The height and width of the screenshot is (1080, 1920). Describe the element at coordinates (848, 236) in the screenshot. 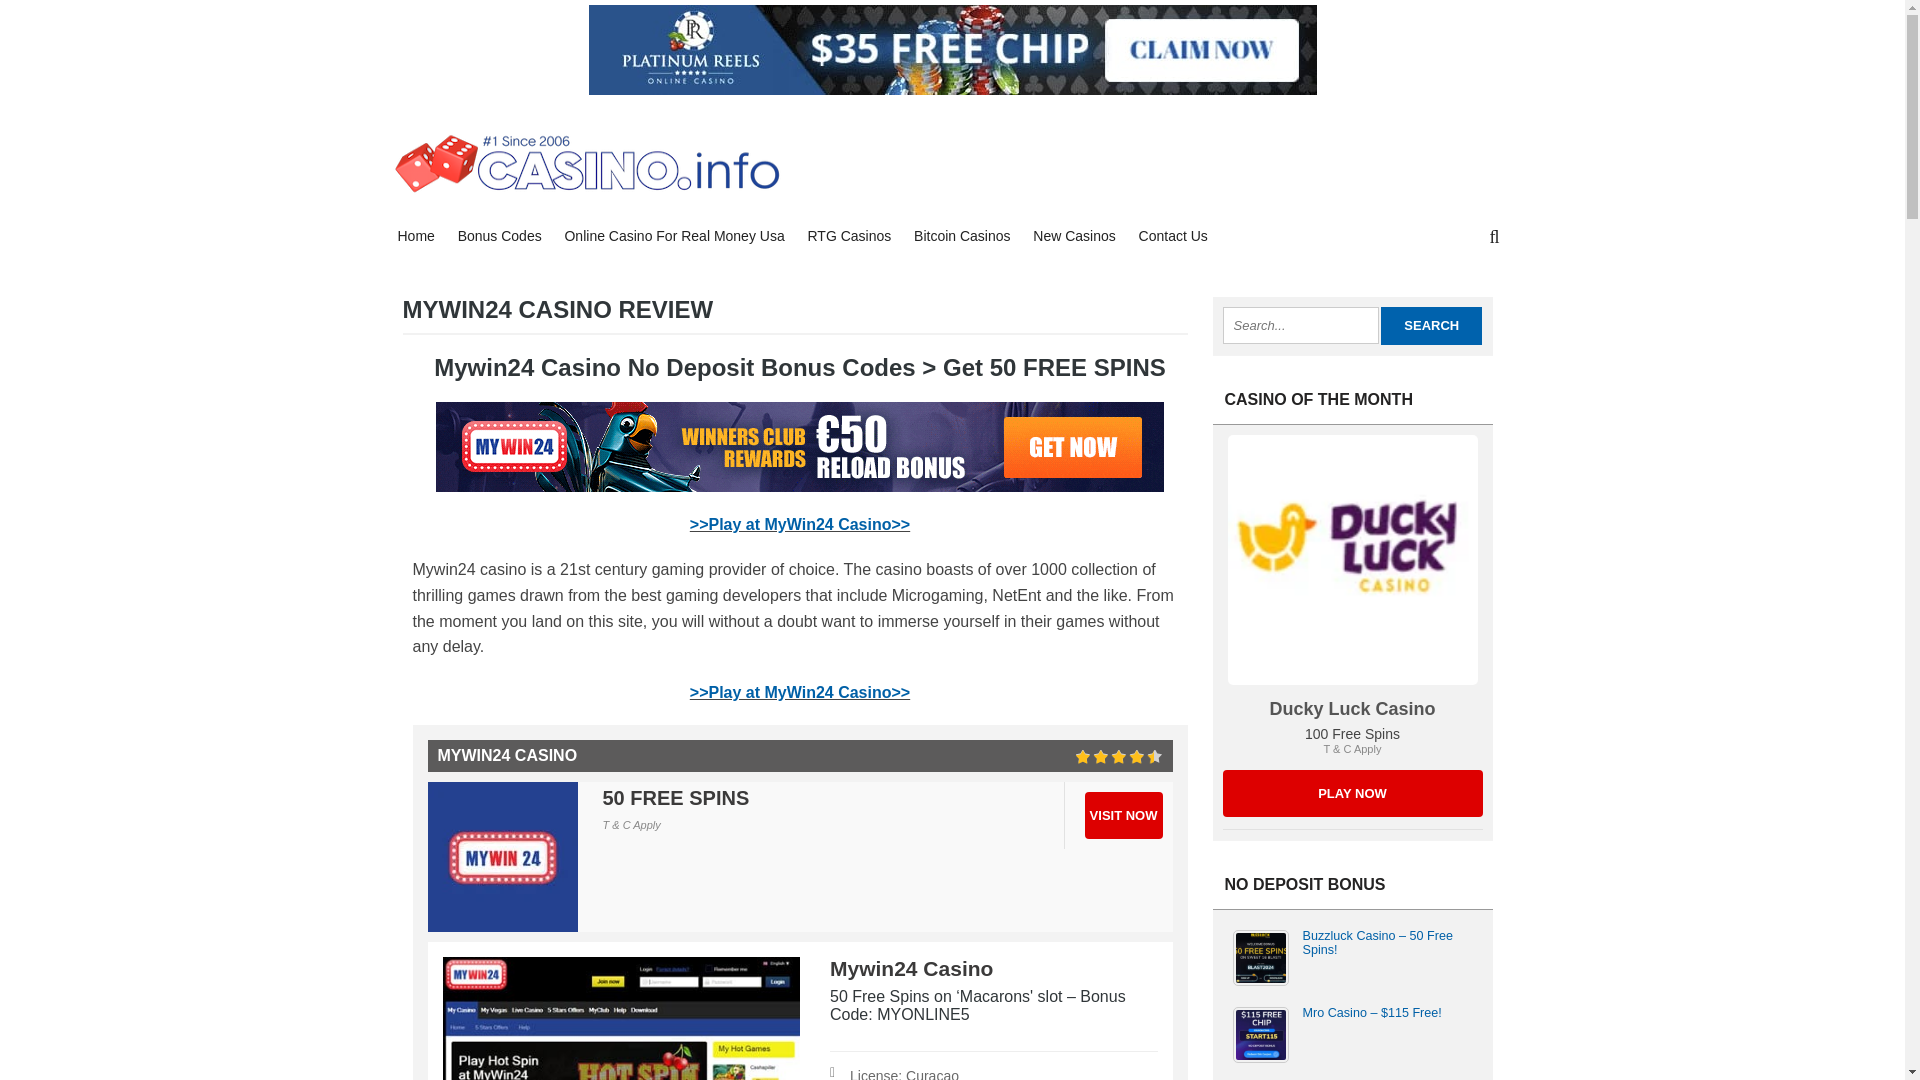

I see `RTG Casinos` at that location.